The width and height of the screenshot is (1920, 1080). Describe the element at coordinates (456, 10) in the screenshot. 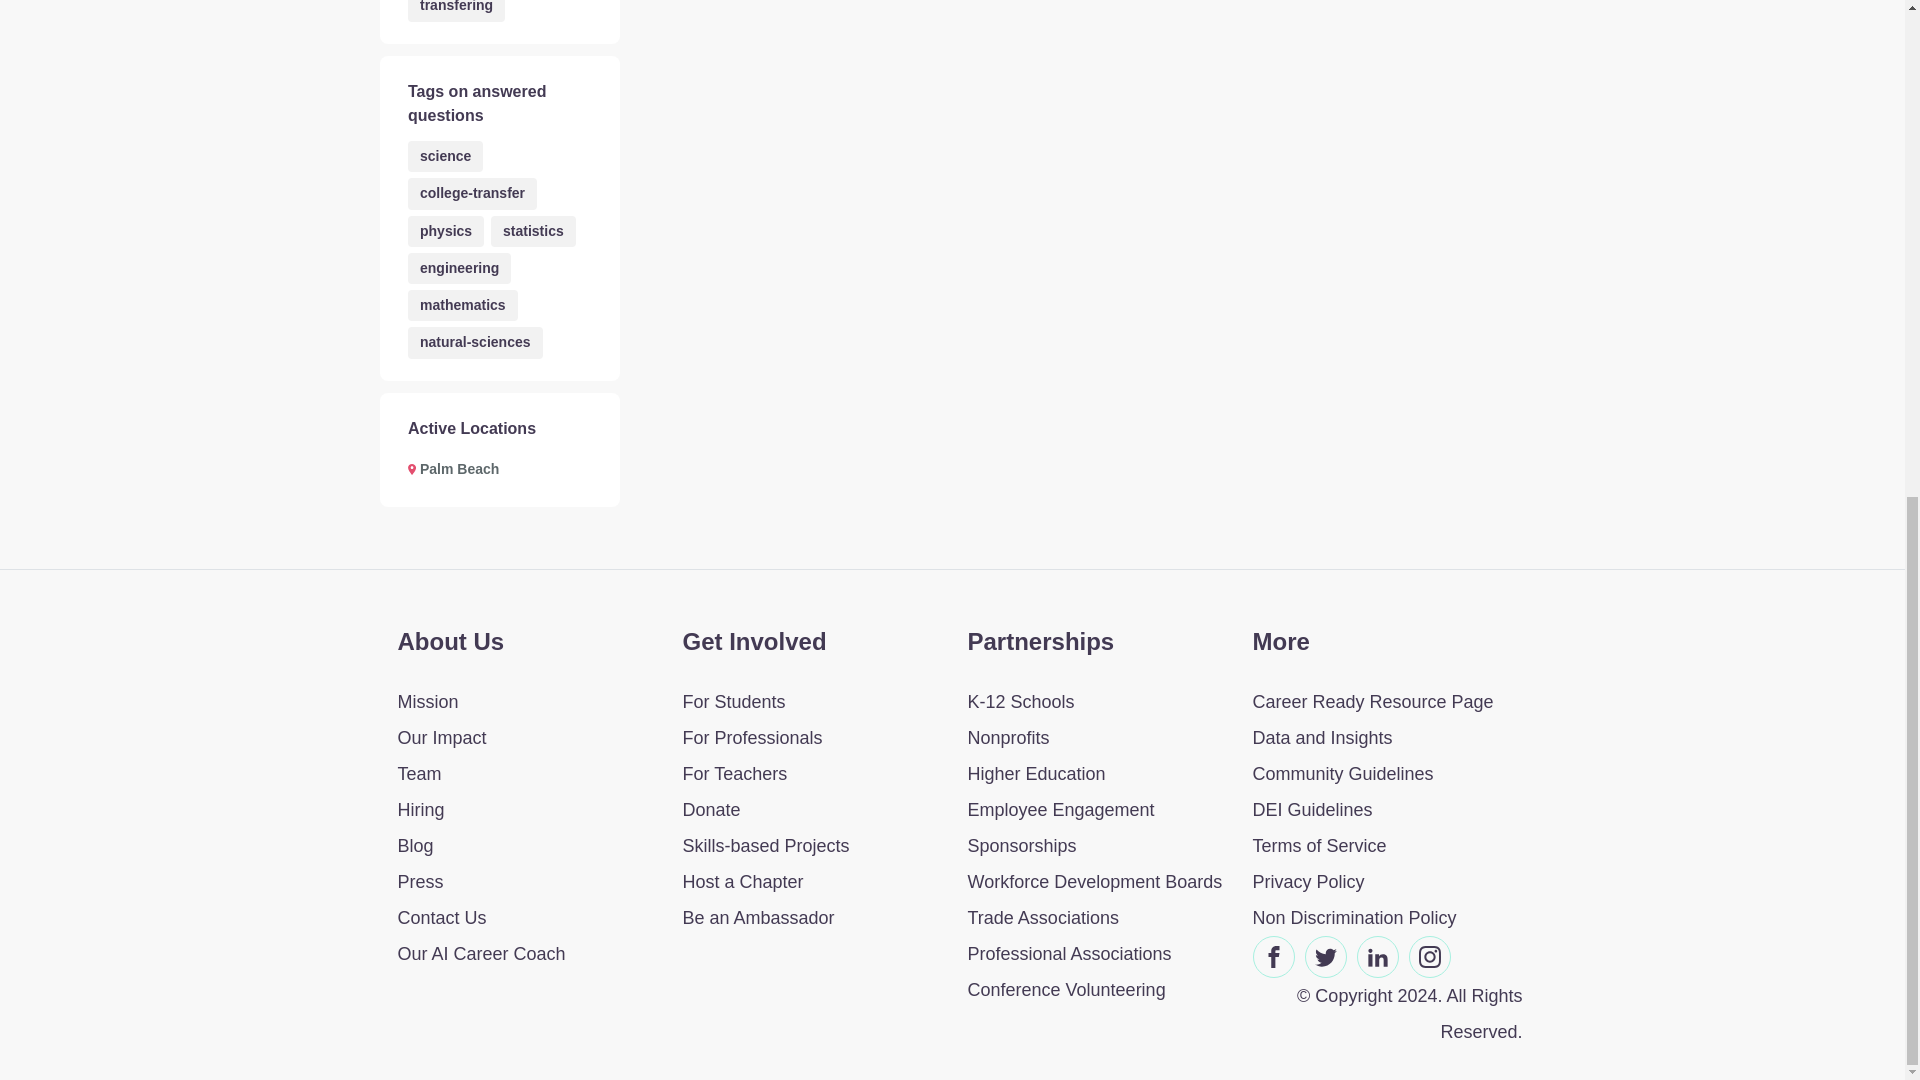

I see `transfering` at that location.